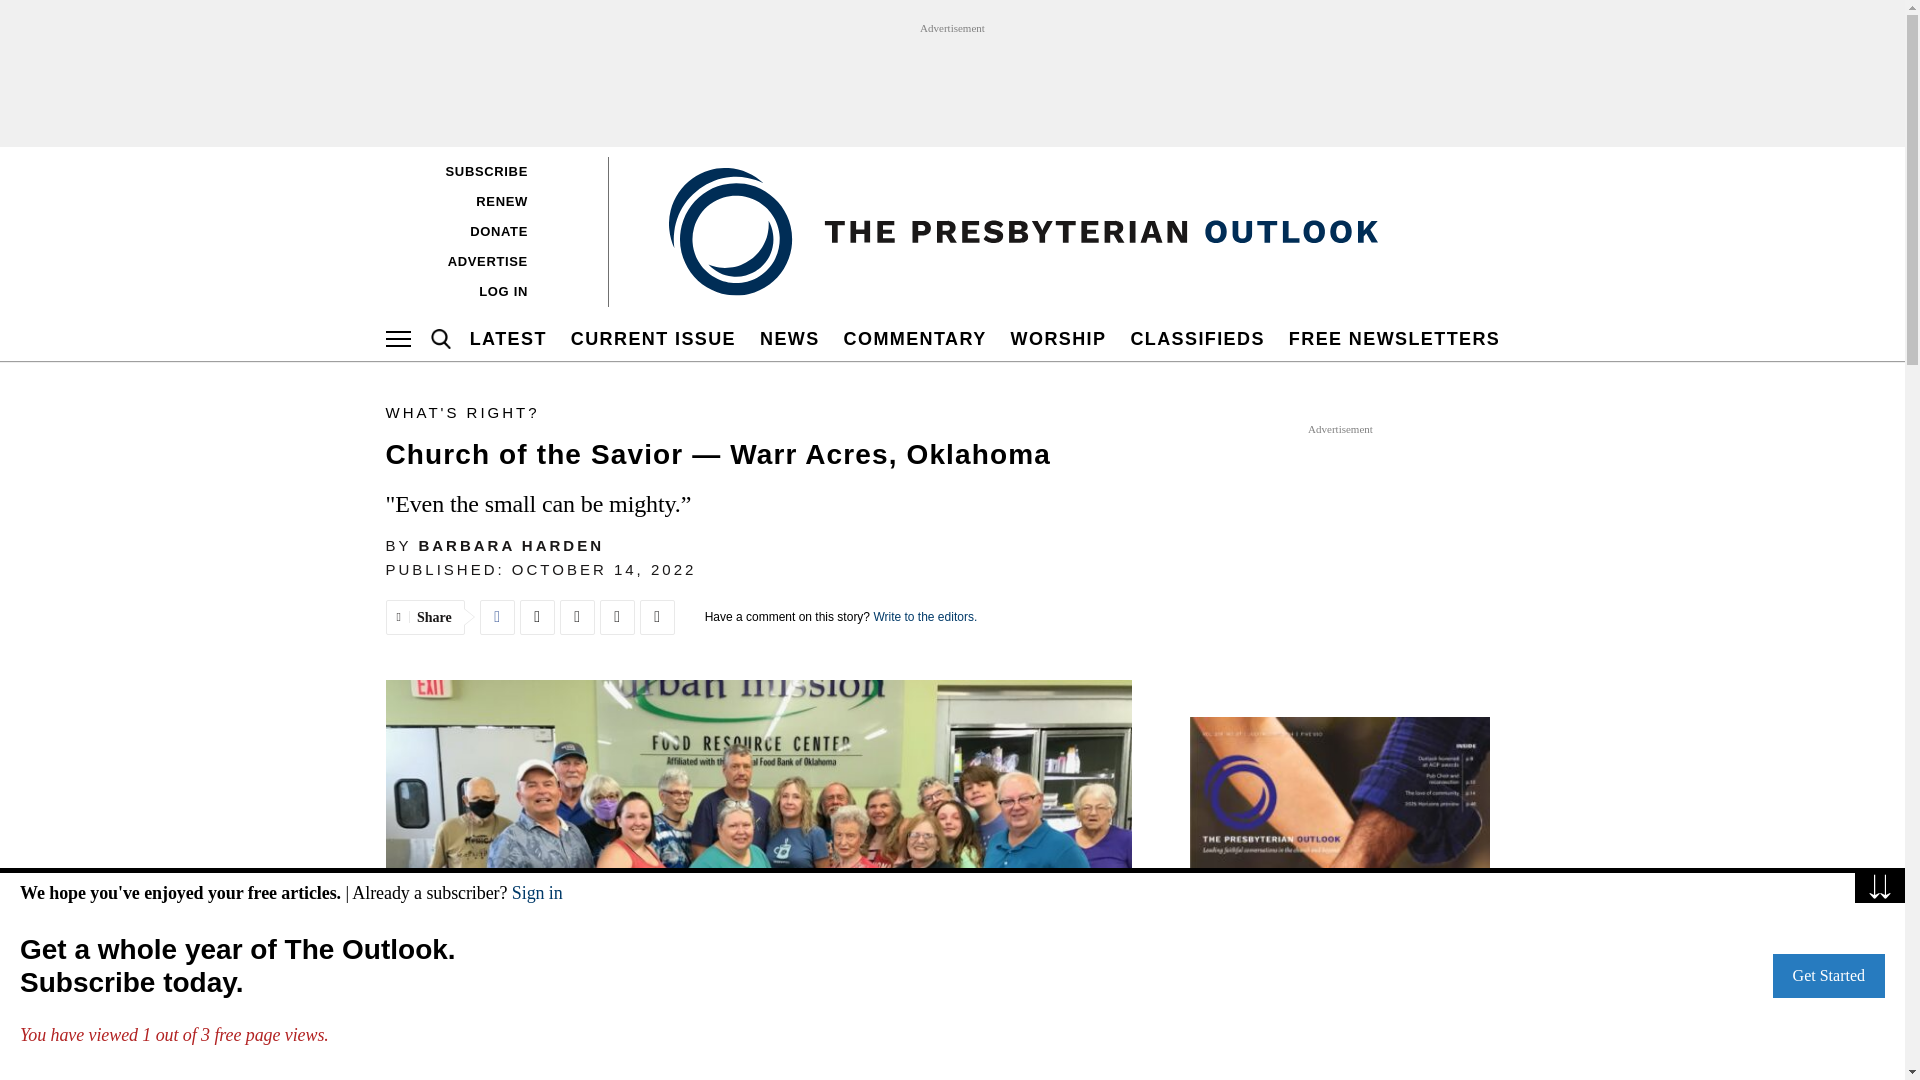  I want to click on Worship, so click(1058, 338).